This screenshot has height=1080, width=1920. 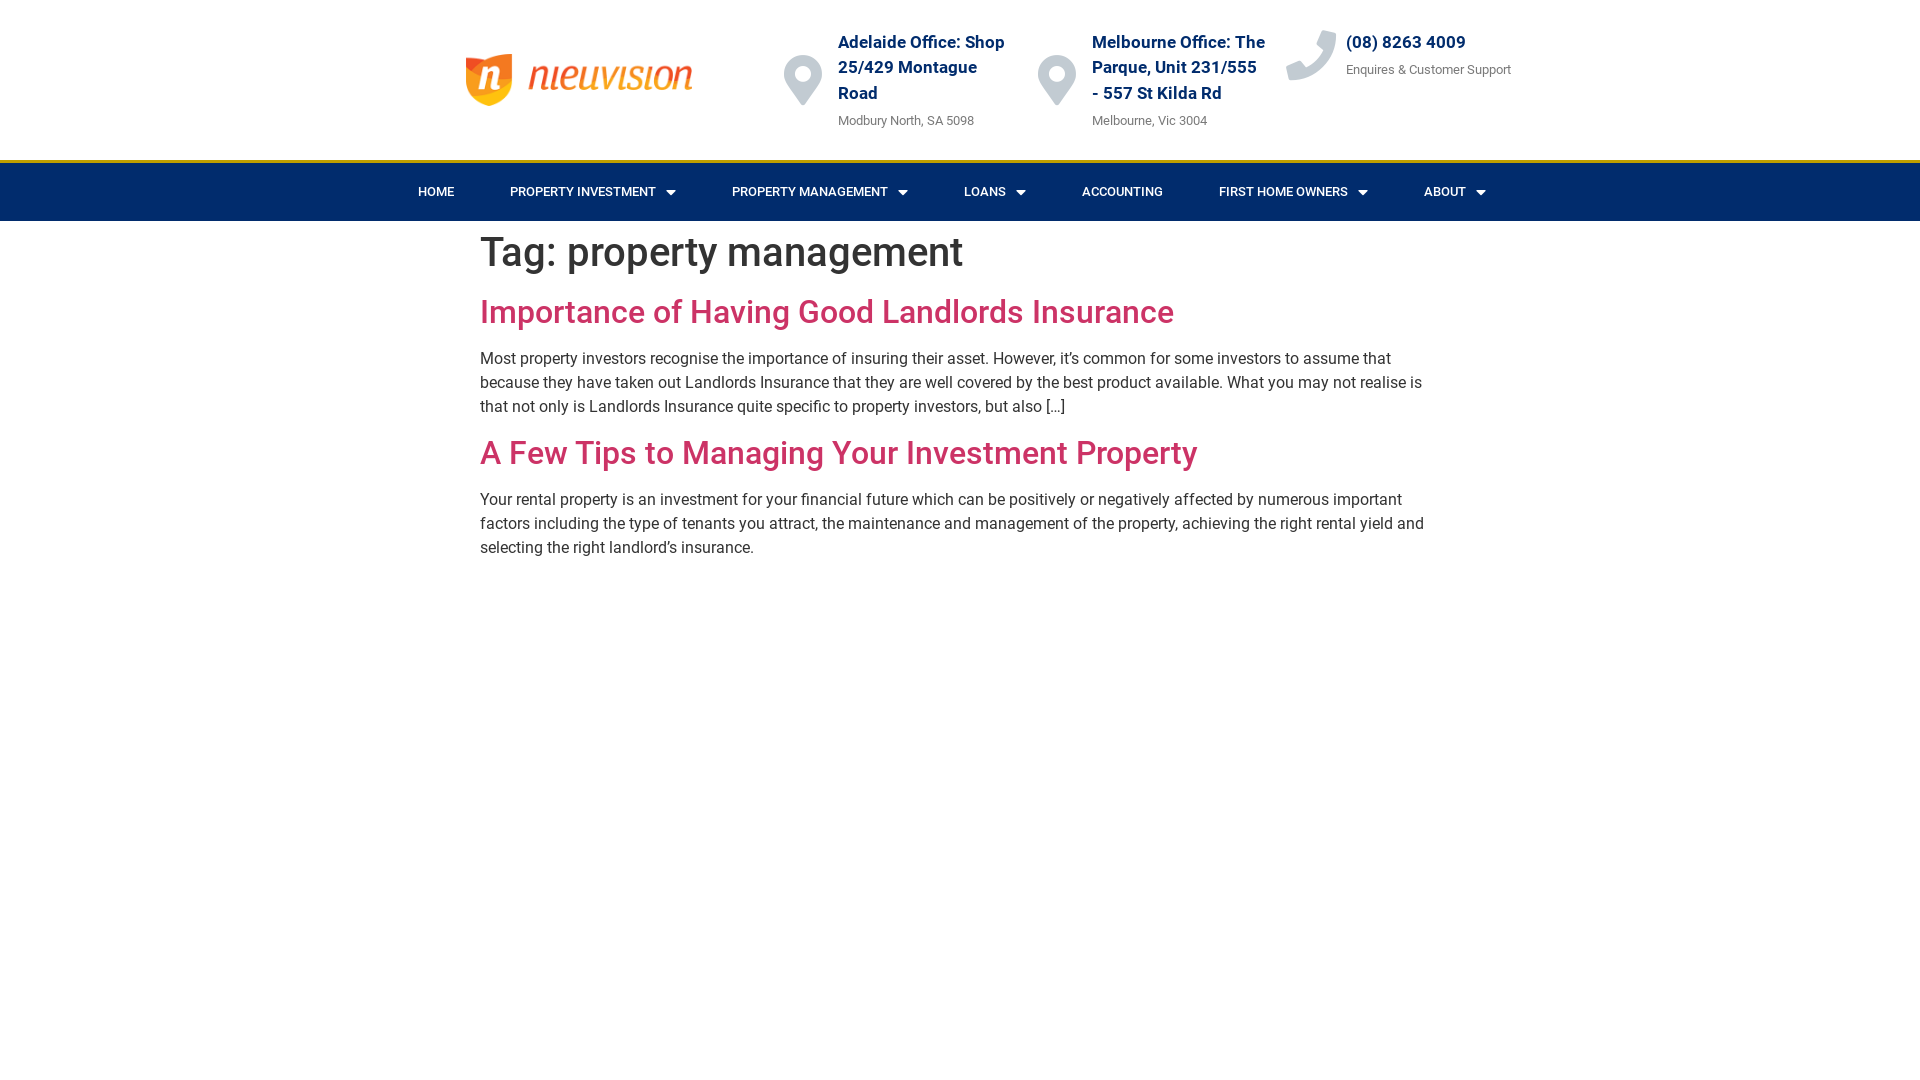 What do you see at coordinates (1122, 192) in the screenshot?
I see `ACCOUNTING` at bounding box center [1122, 192].